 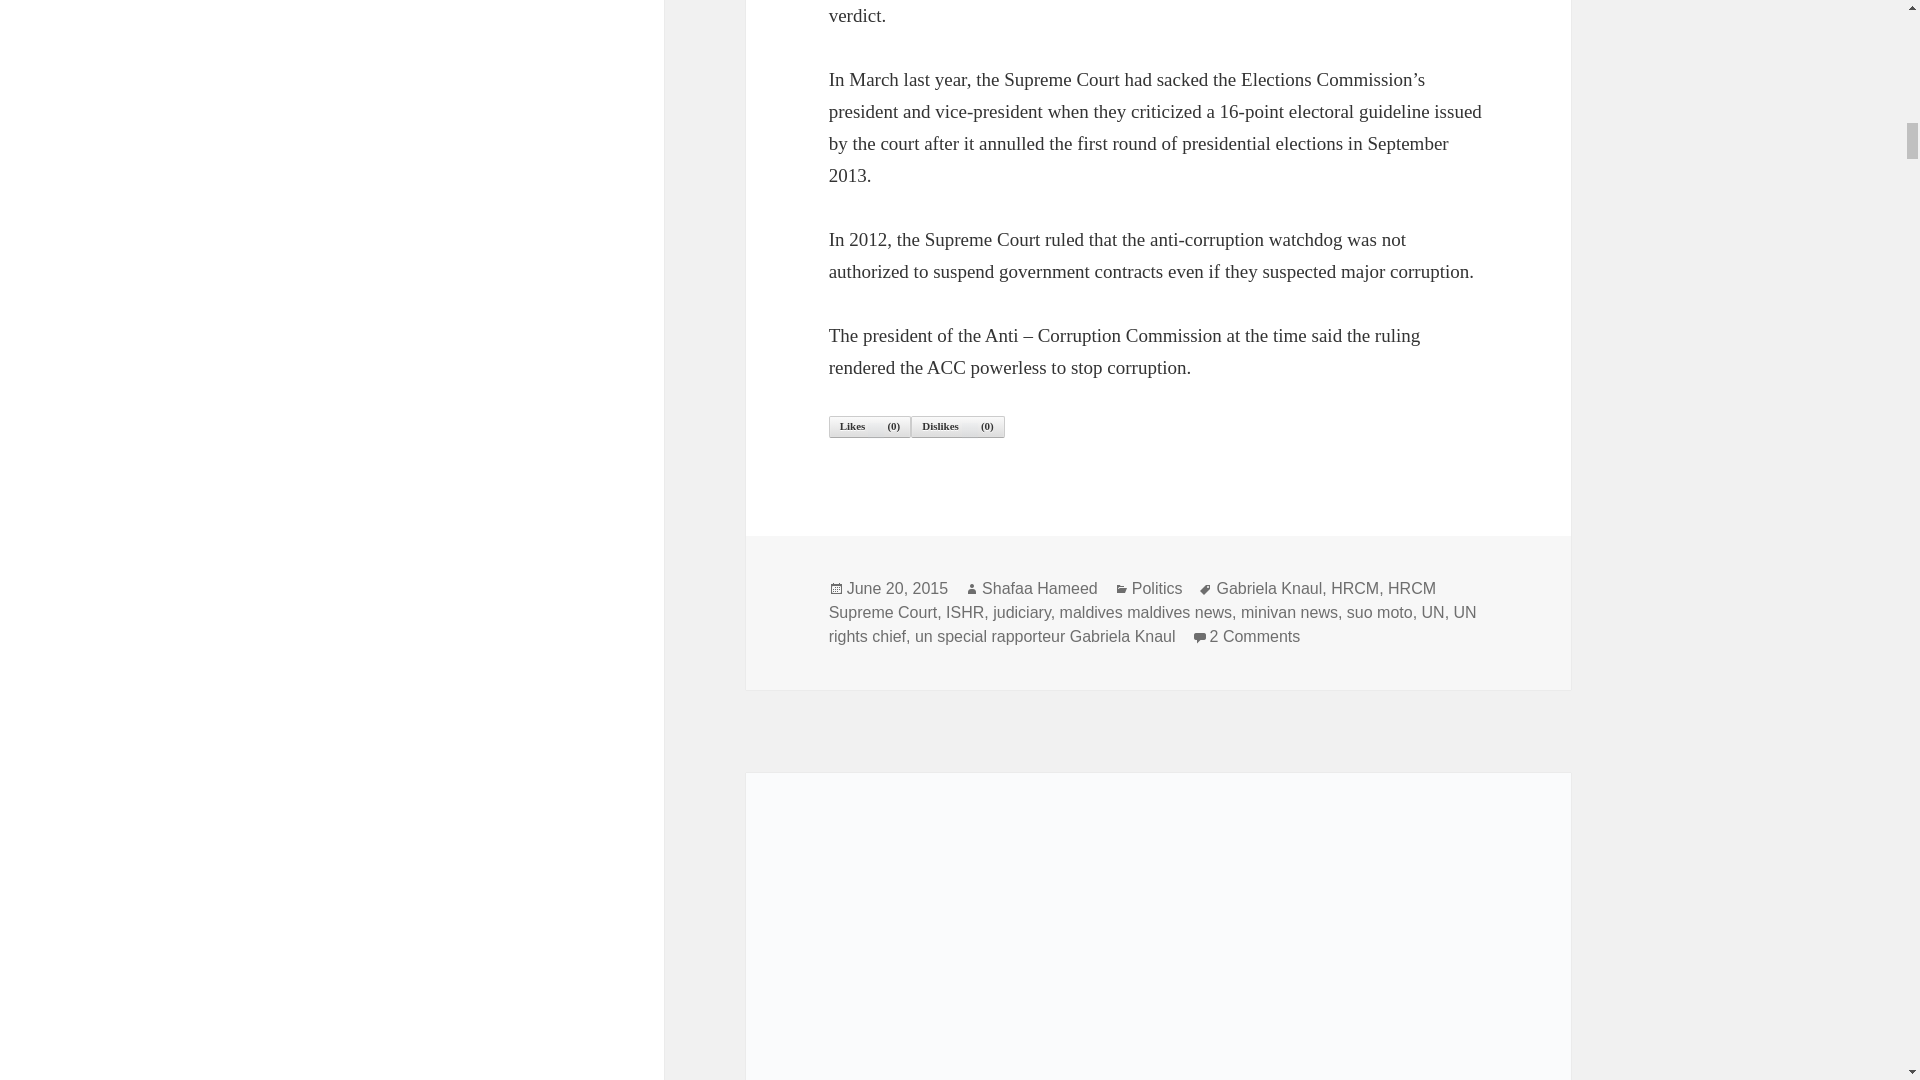 What do you see at coordinates (964, 612) in the screenshot?
I see `suo moto` at bounding box center [964, 612].